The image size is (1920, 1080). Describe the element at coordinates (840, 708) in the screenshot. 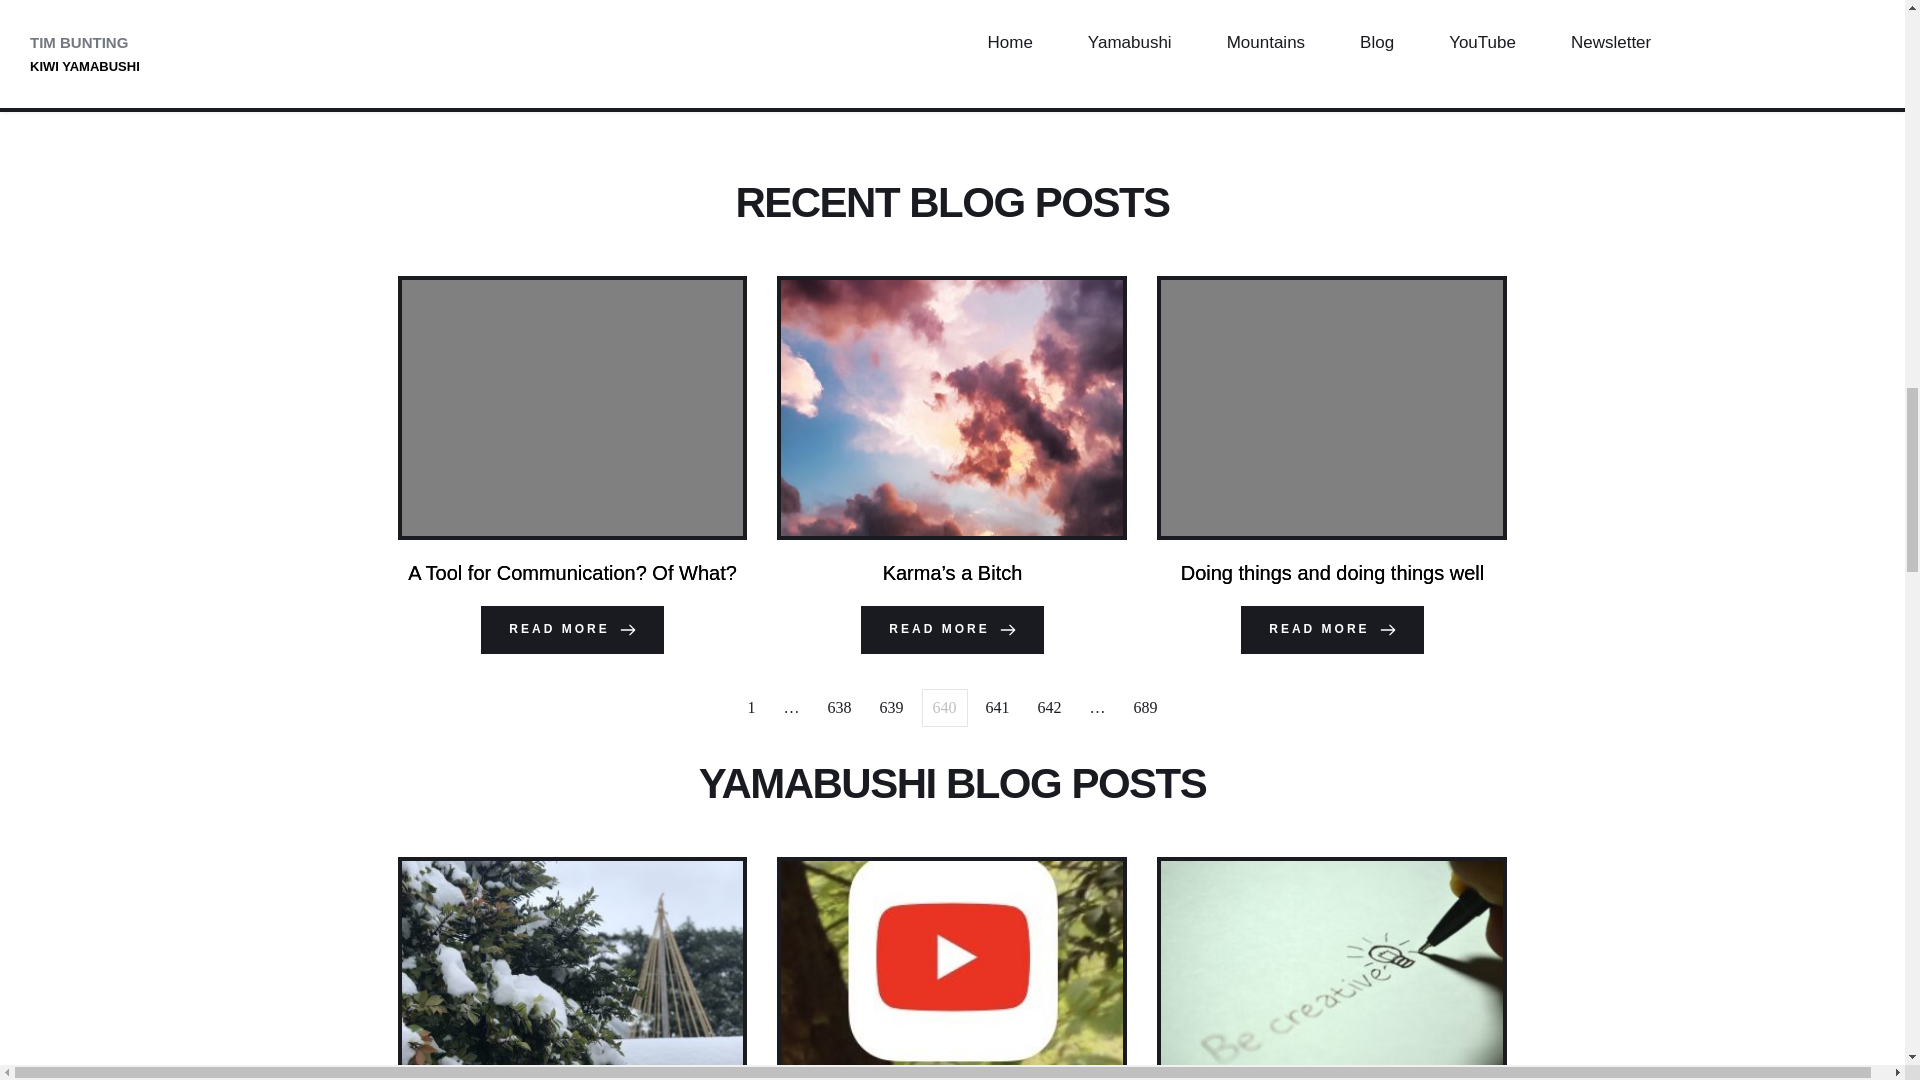

I see `638` at that location.